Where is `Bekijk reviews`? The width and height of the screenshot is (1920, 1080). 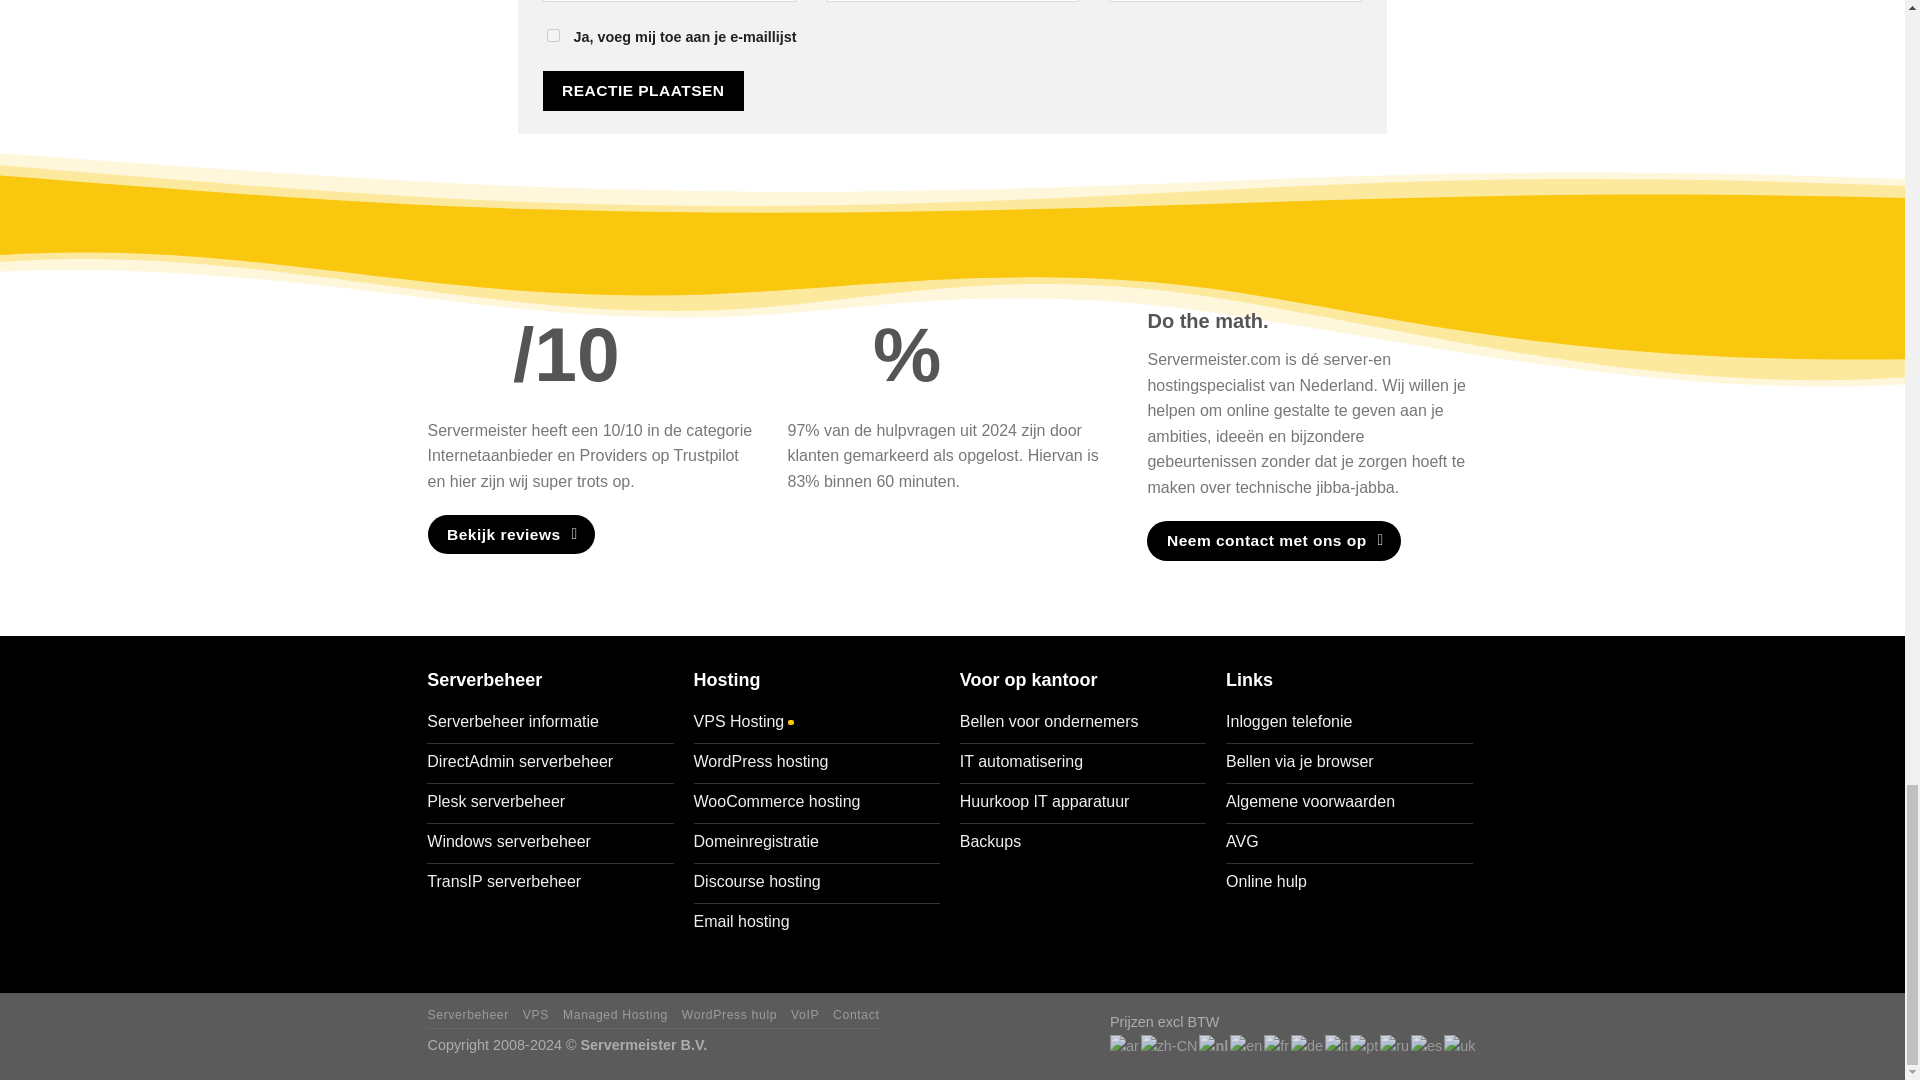
Bekijk reviews is located at coordinates (512, 534).